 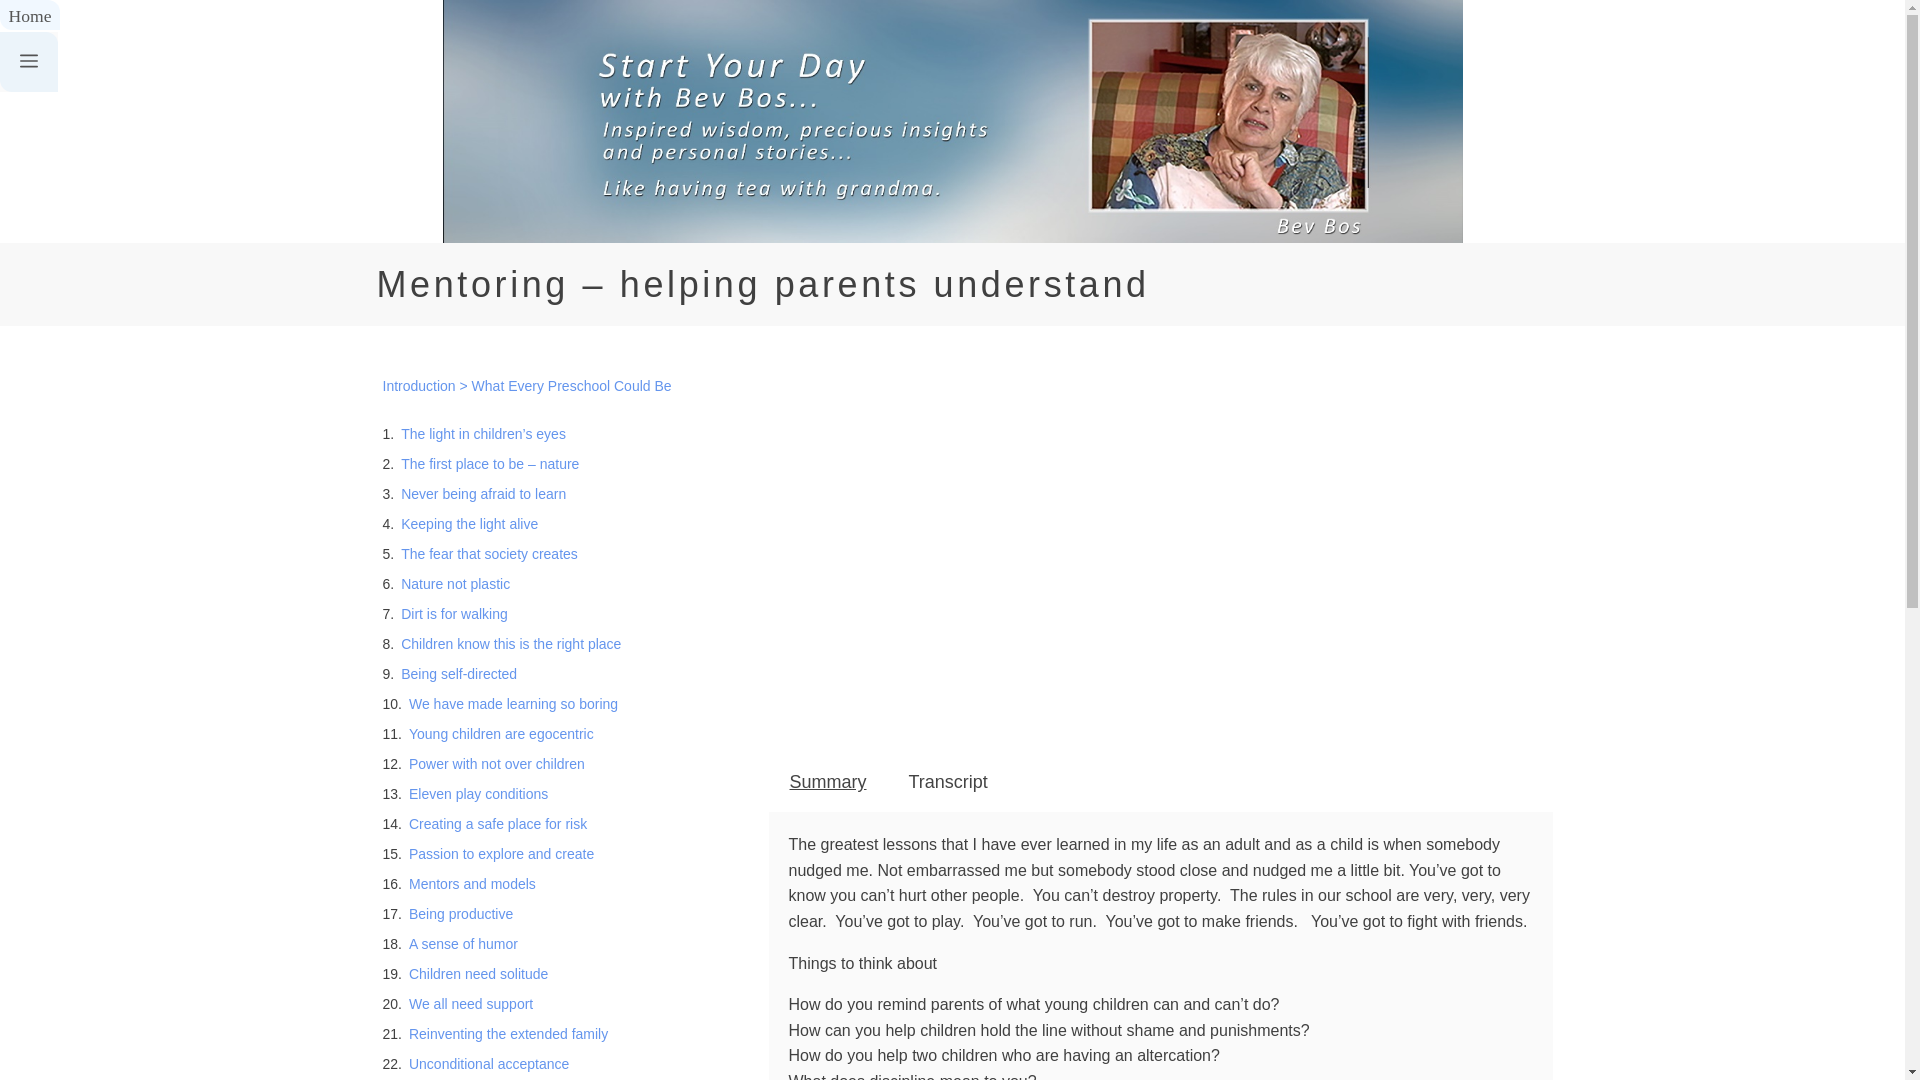 I want to click on Unconditional acceptance, so click(x=488, y=1064).